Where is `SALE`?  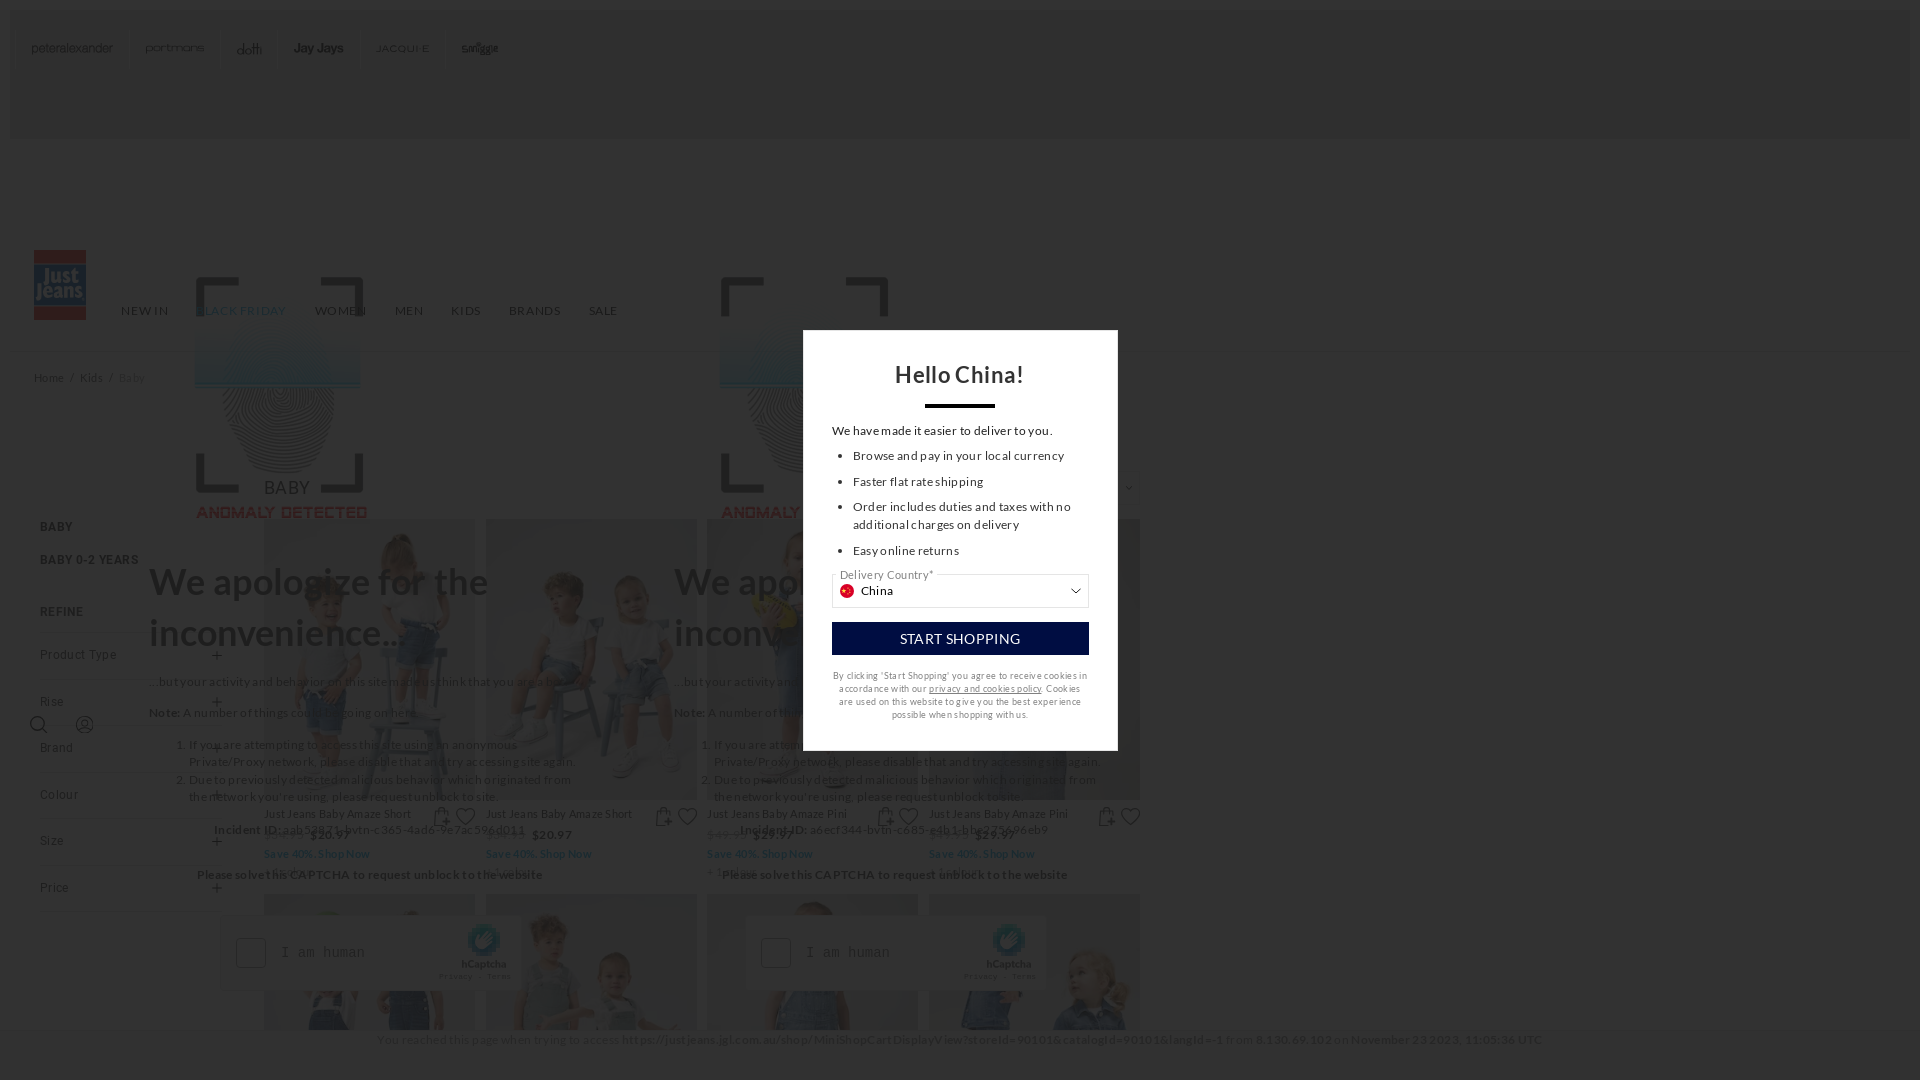 SALE is located at coordinates (604, 311).